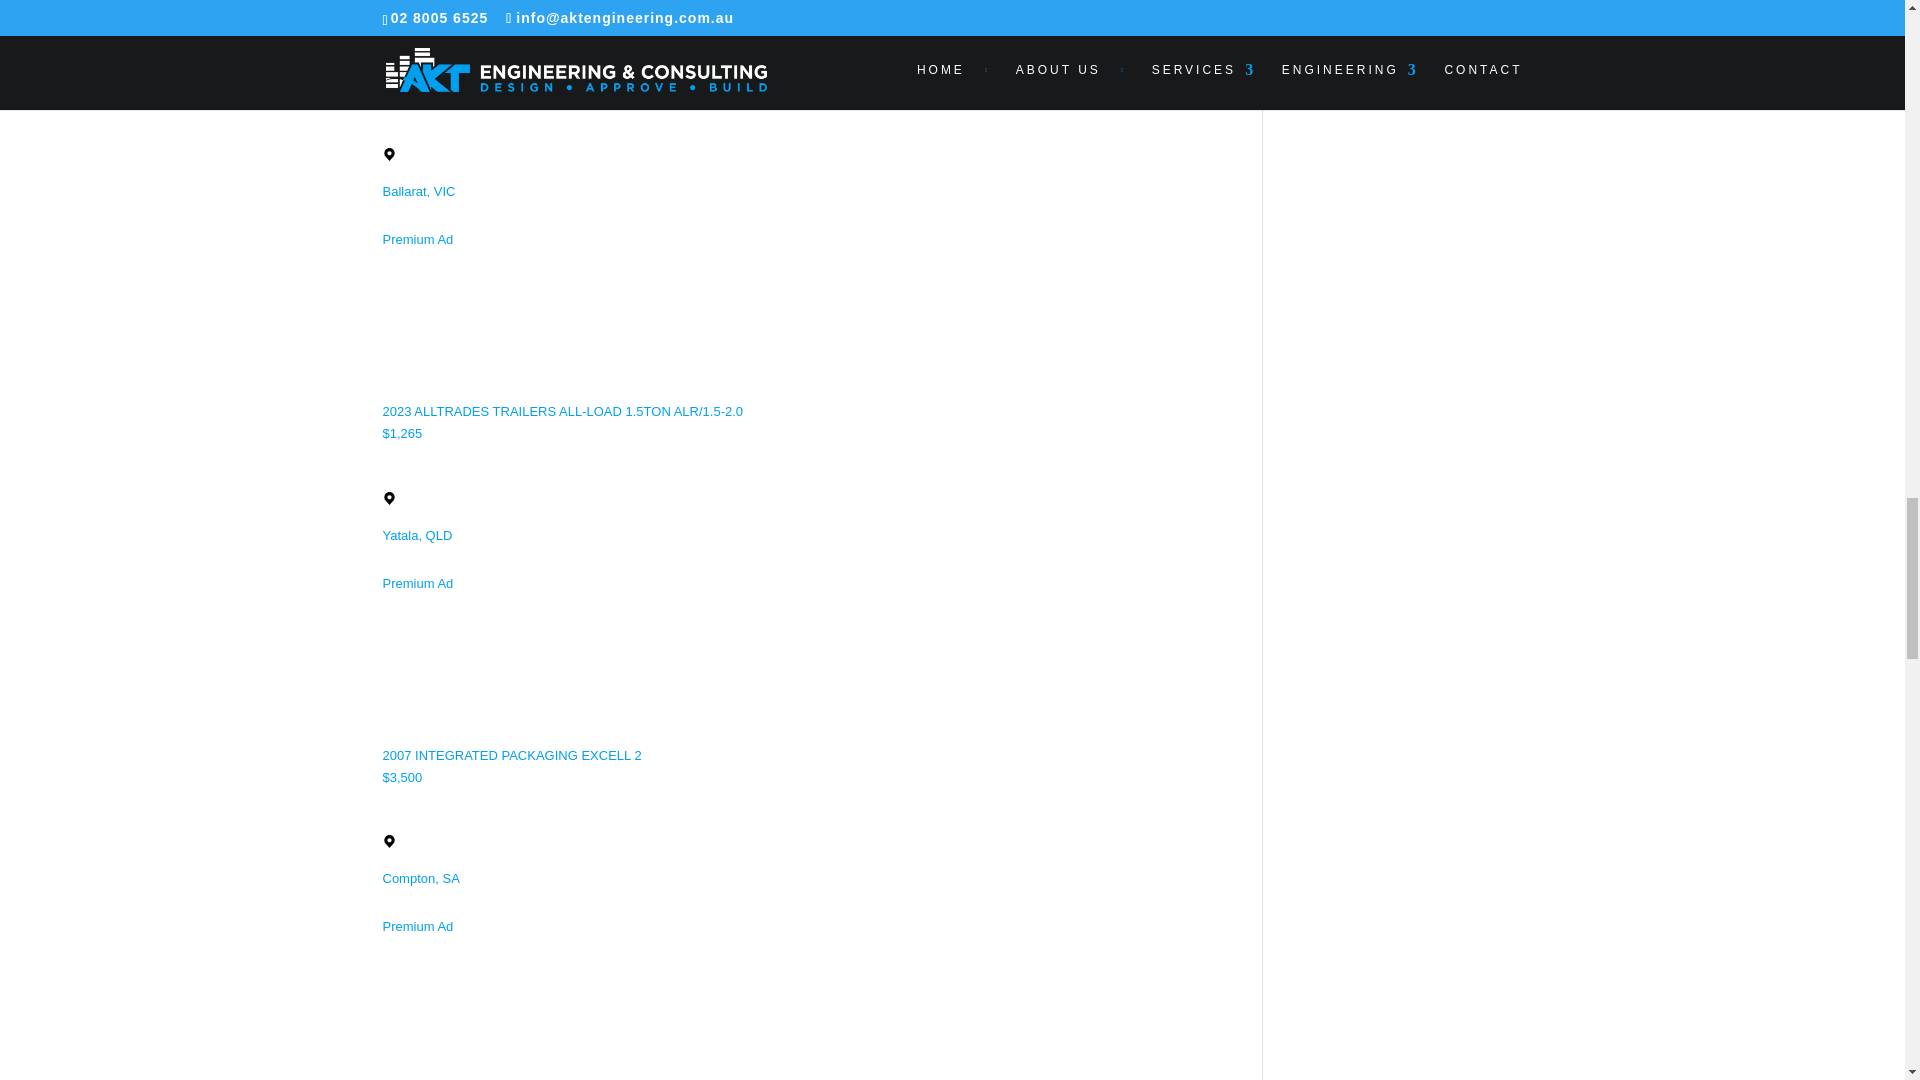  I want to click on Location marker The shape of a location marker, so click(388, 840).